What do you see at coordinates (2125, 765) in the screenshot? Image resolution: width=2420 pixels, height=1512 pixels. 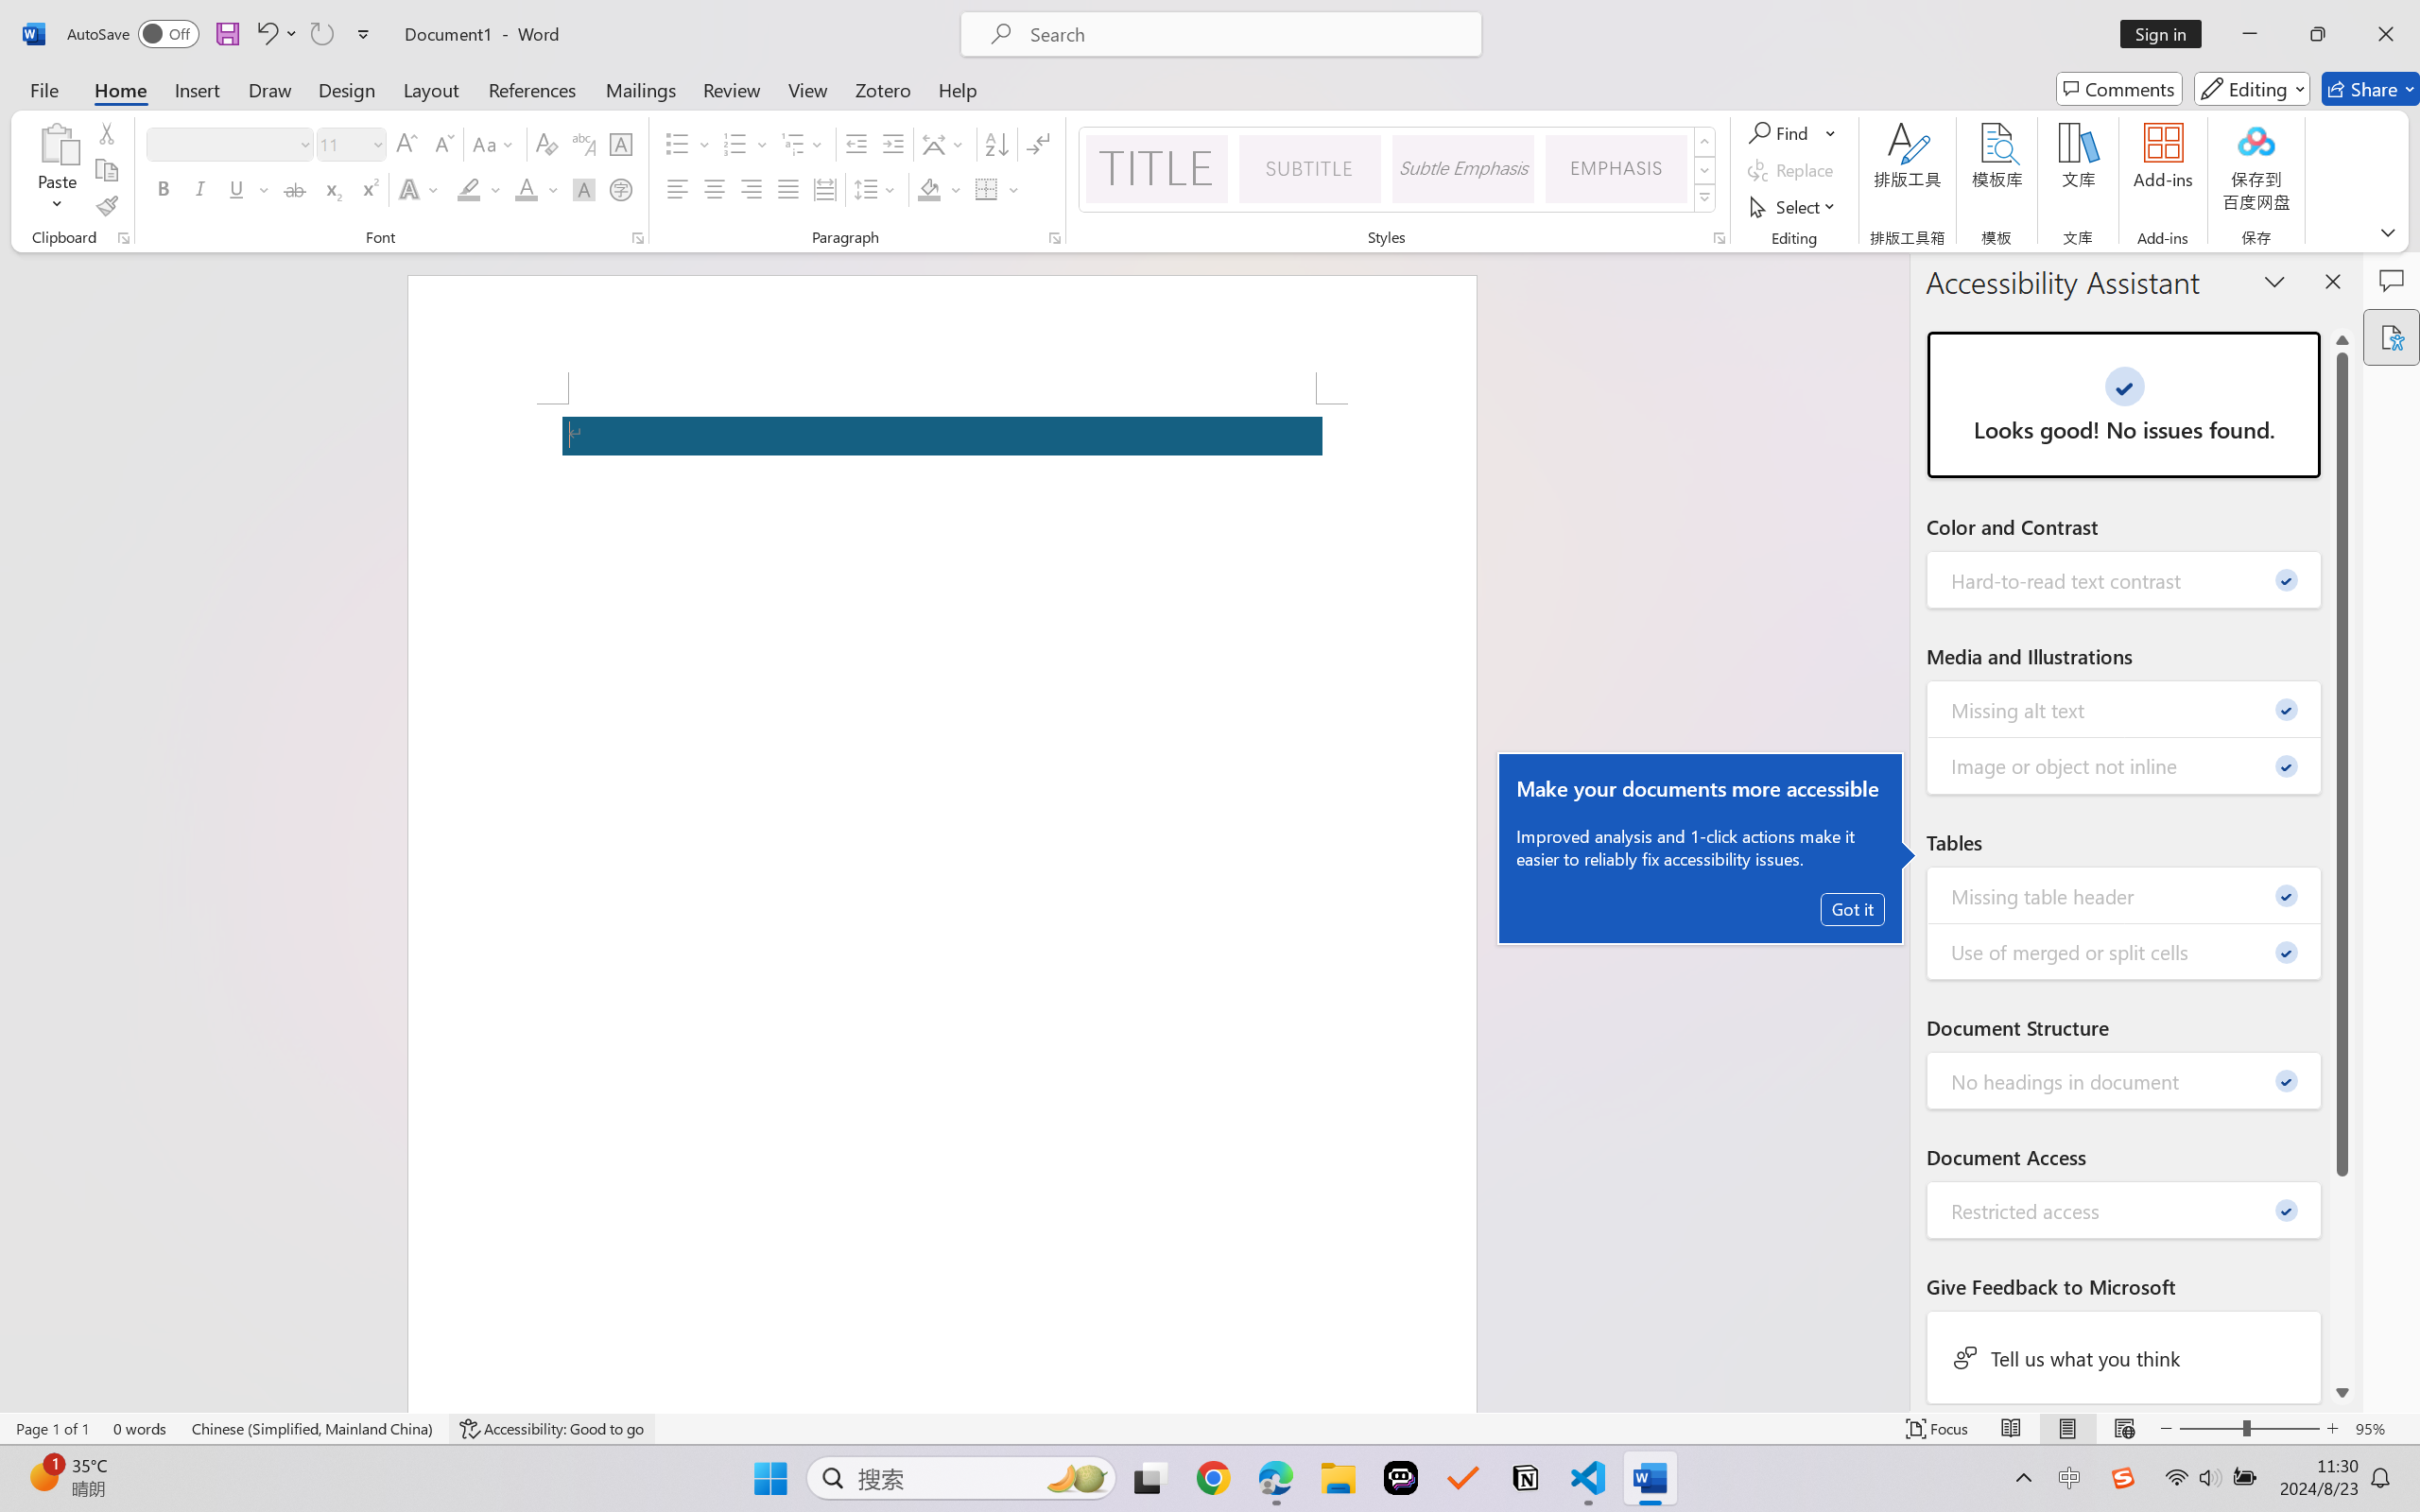 I see `Image or object not inline - 0` at bounding box center [2125, 765].